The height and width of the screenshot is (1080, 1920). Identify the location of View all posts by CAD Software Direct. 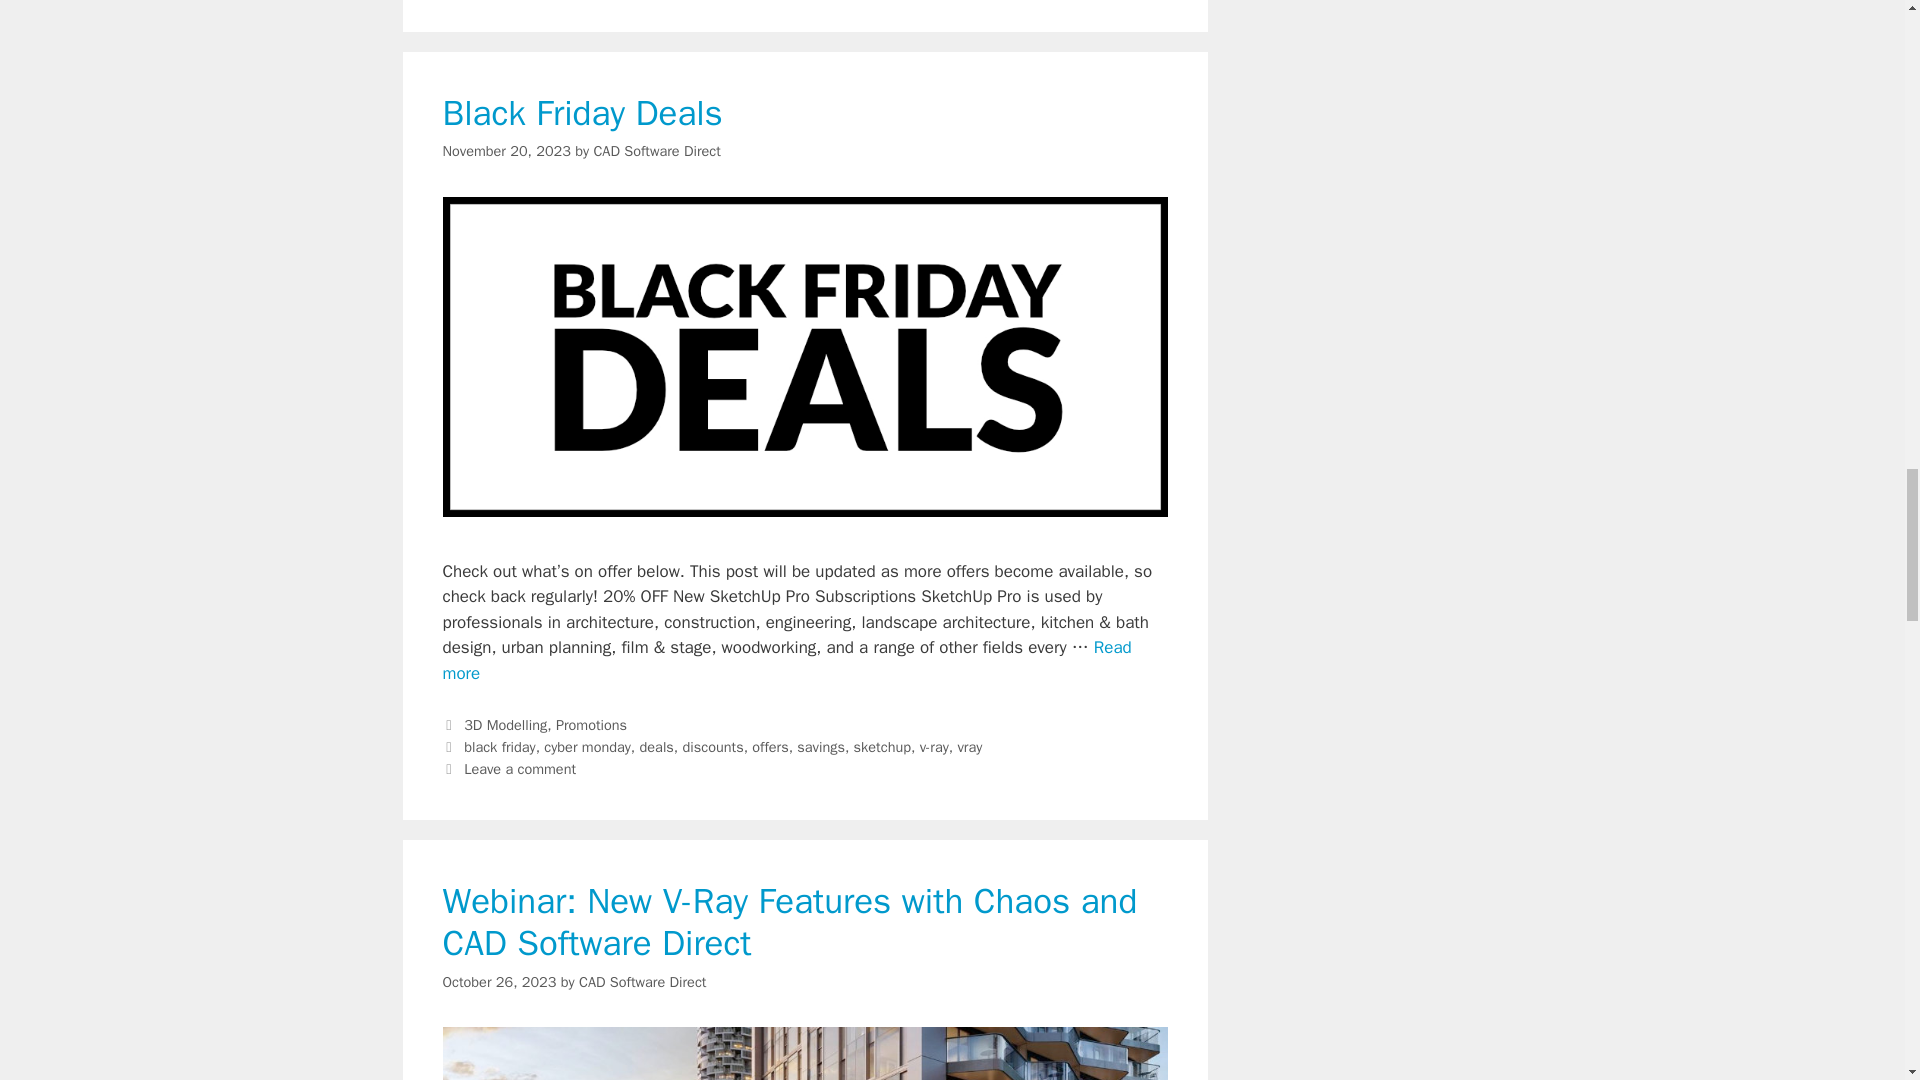
(642, 982).